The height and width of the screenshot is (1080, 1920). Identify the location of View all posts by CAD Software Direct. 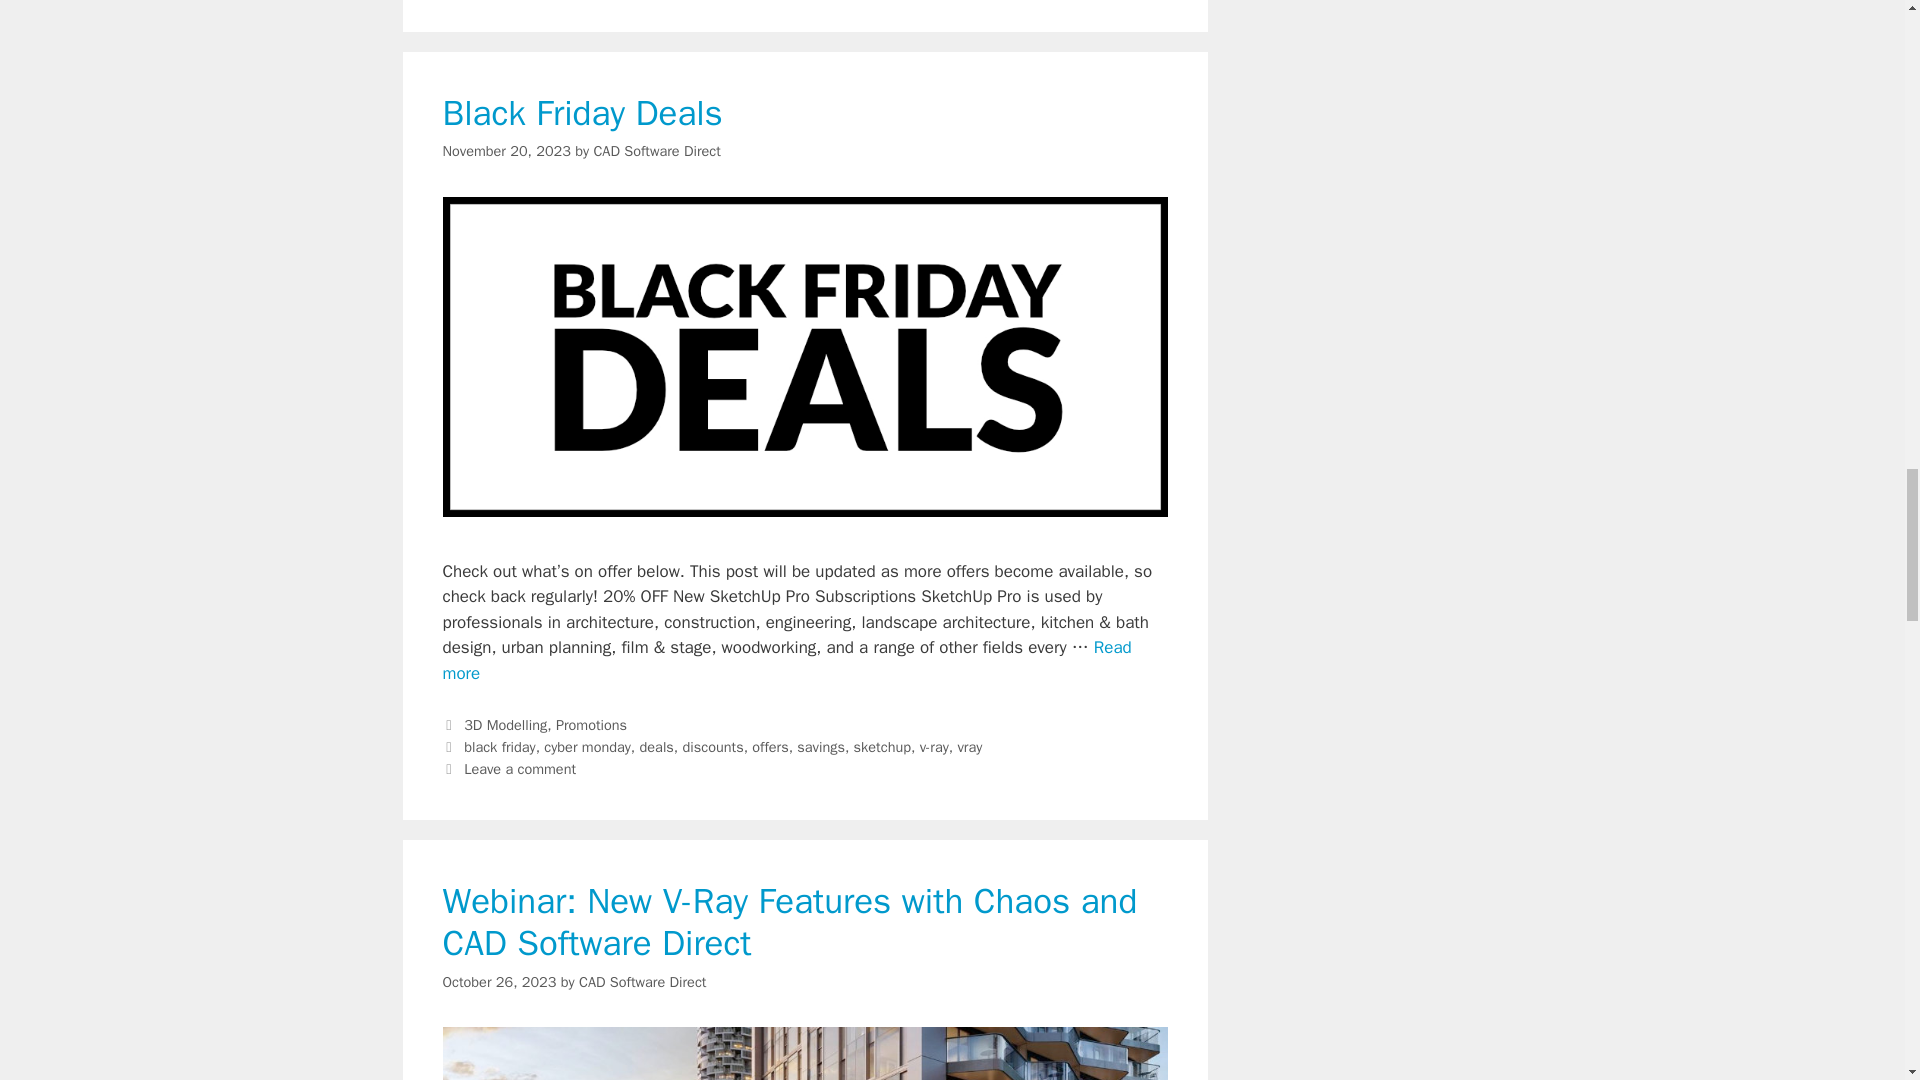
(642, 982).